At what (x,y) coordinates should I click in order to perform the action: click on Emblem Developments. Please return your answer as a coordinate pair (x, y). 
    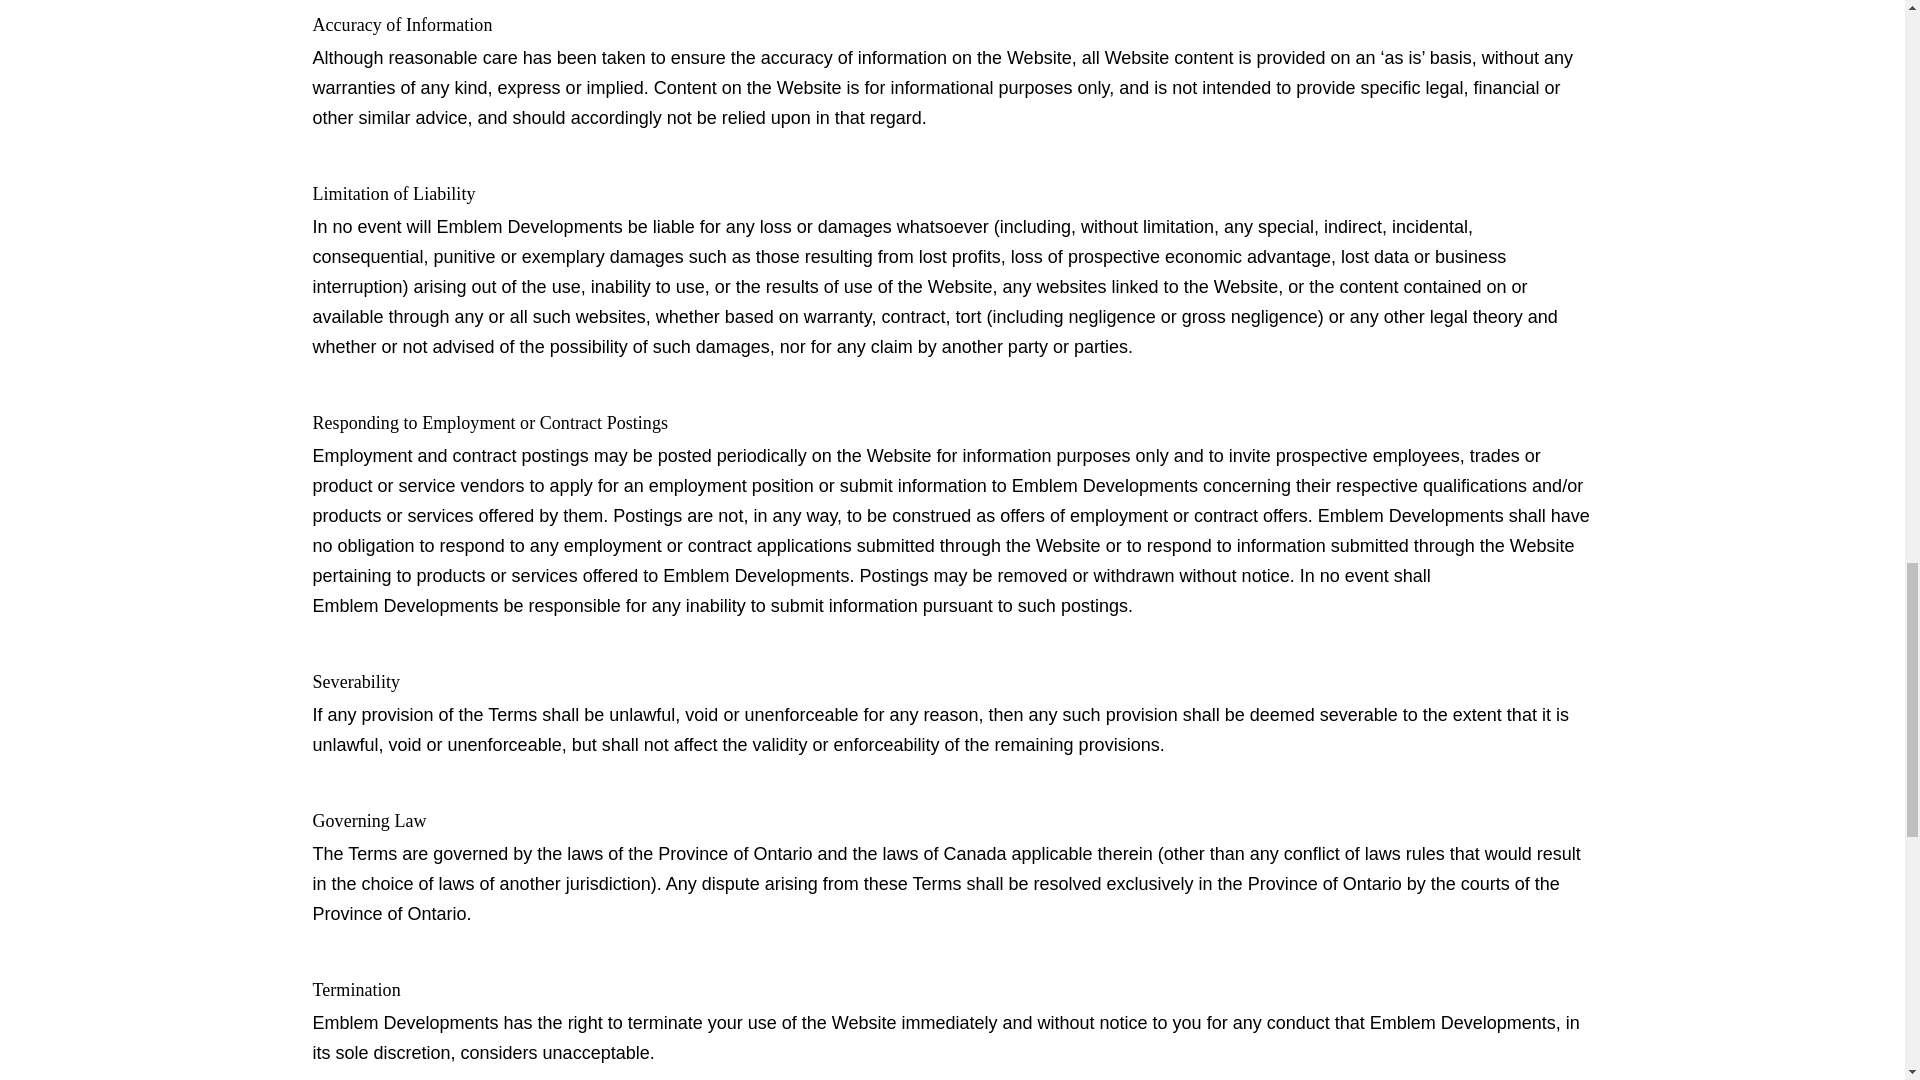
    Looking at the image, I should click on (1462, 1022).